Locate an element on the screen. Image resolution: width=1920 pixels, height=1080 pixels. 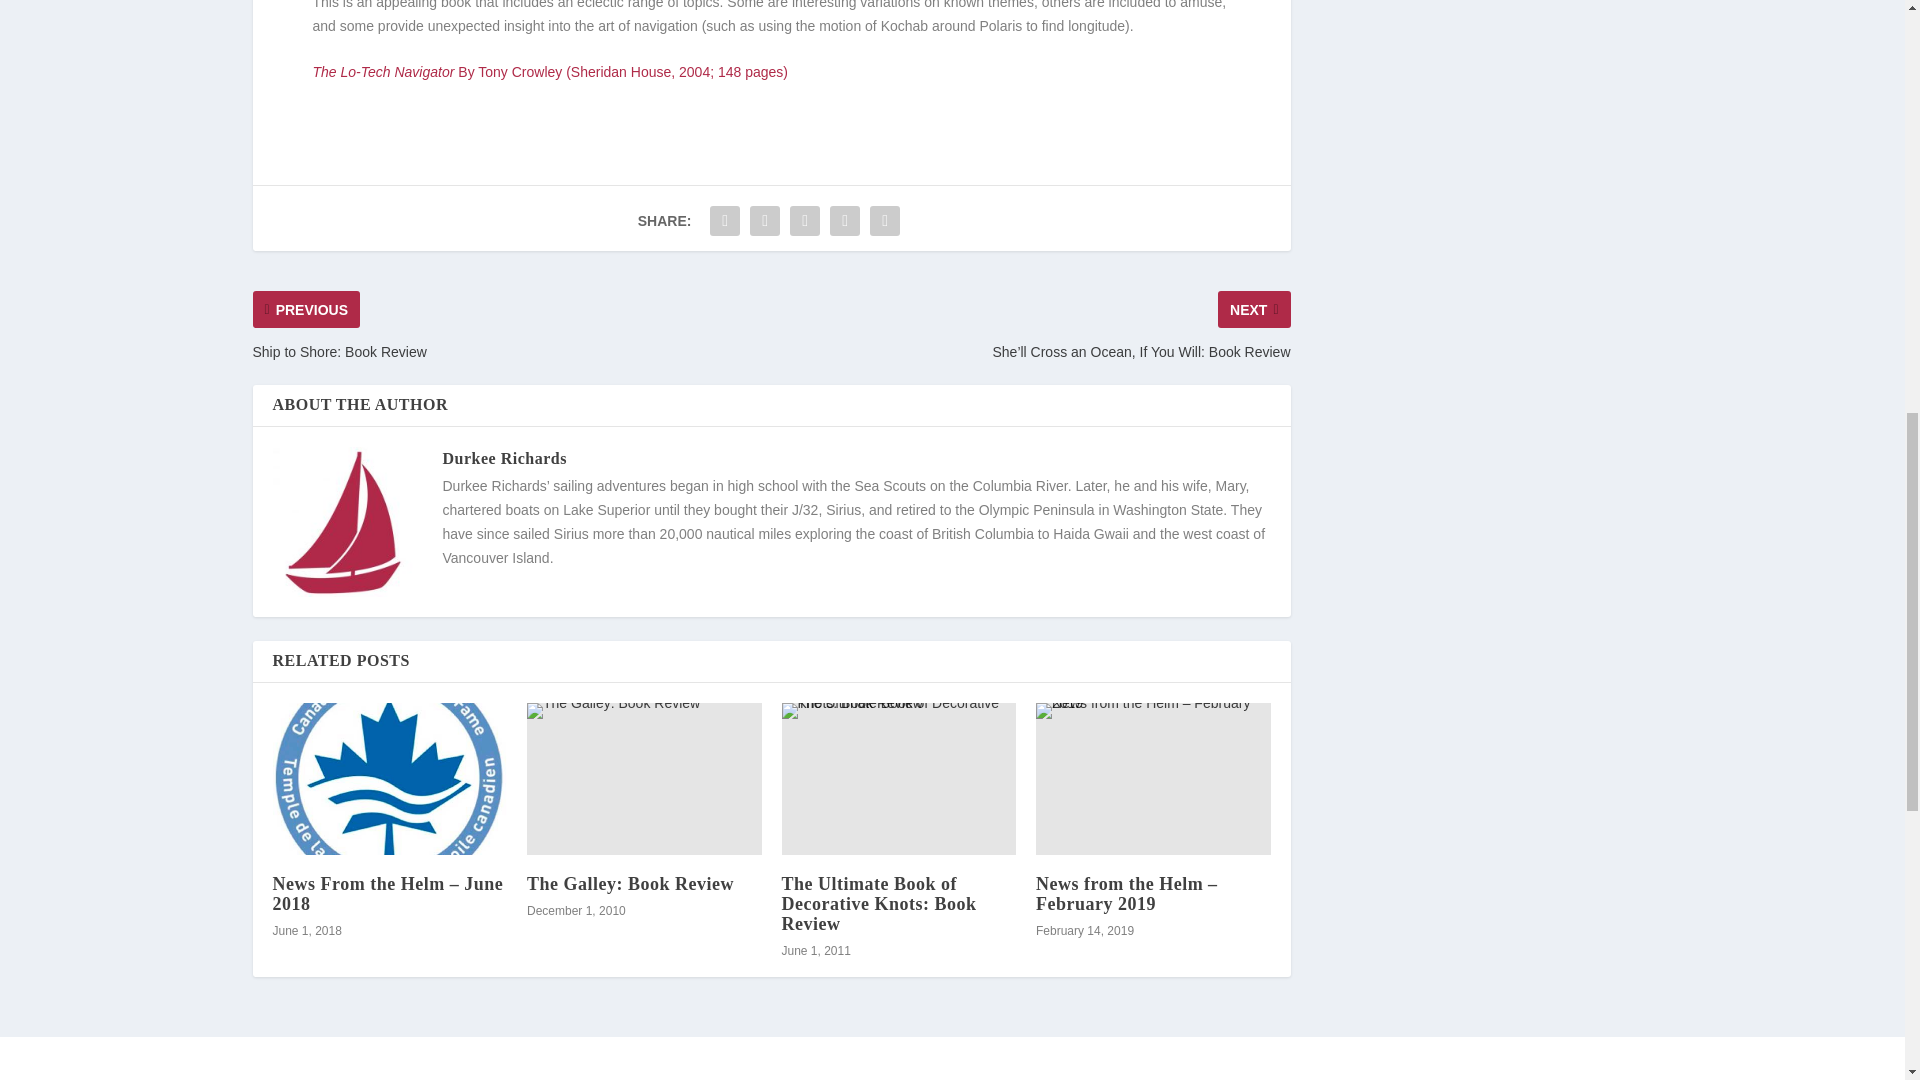
Share "The Lo-Tech Navigator: Book Review" via Email is located at coordinates (845, 220).